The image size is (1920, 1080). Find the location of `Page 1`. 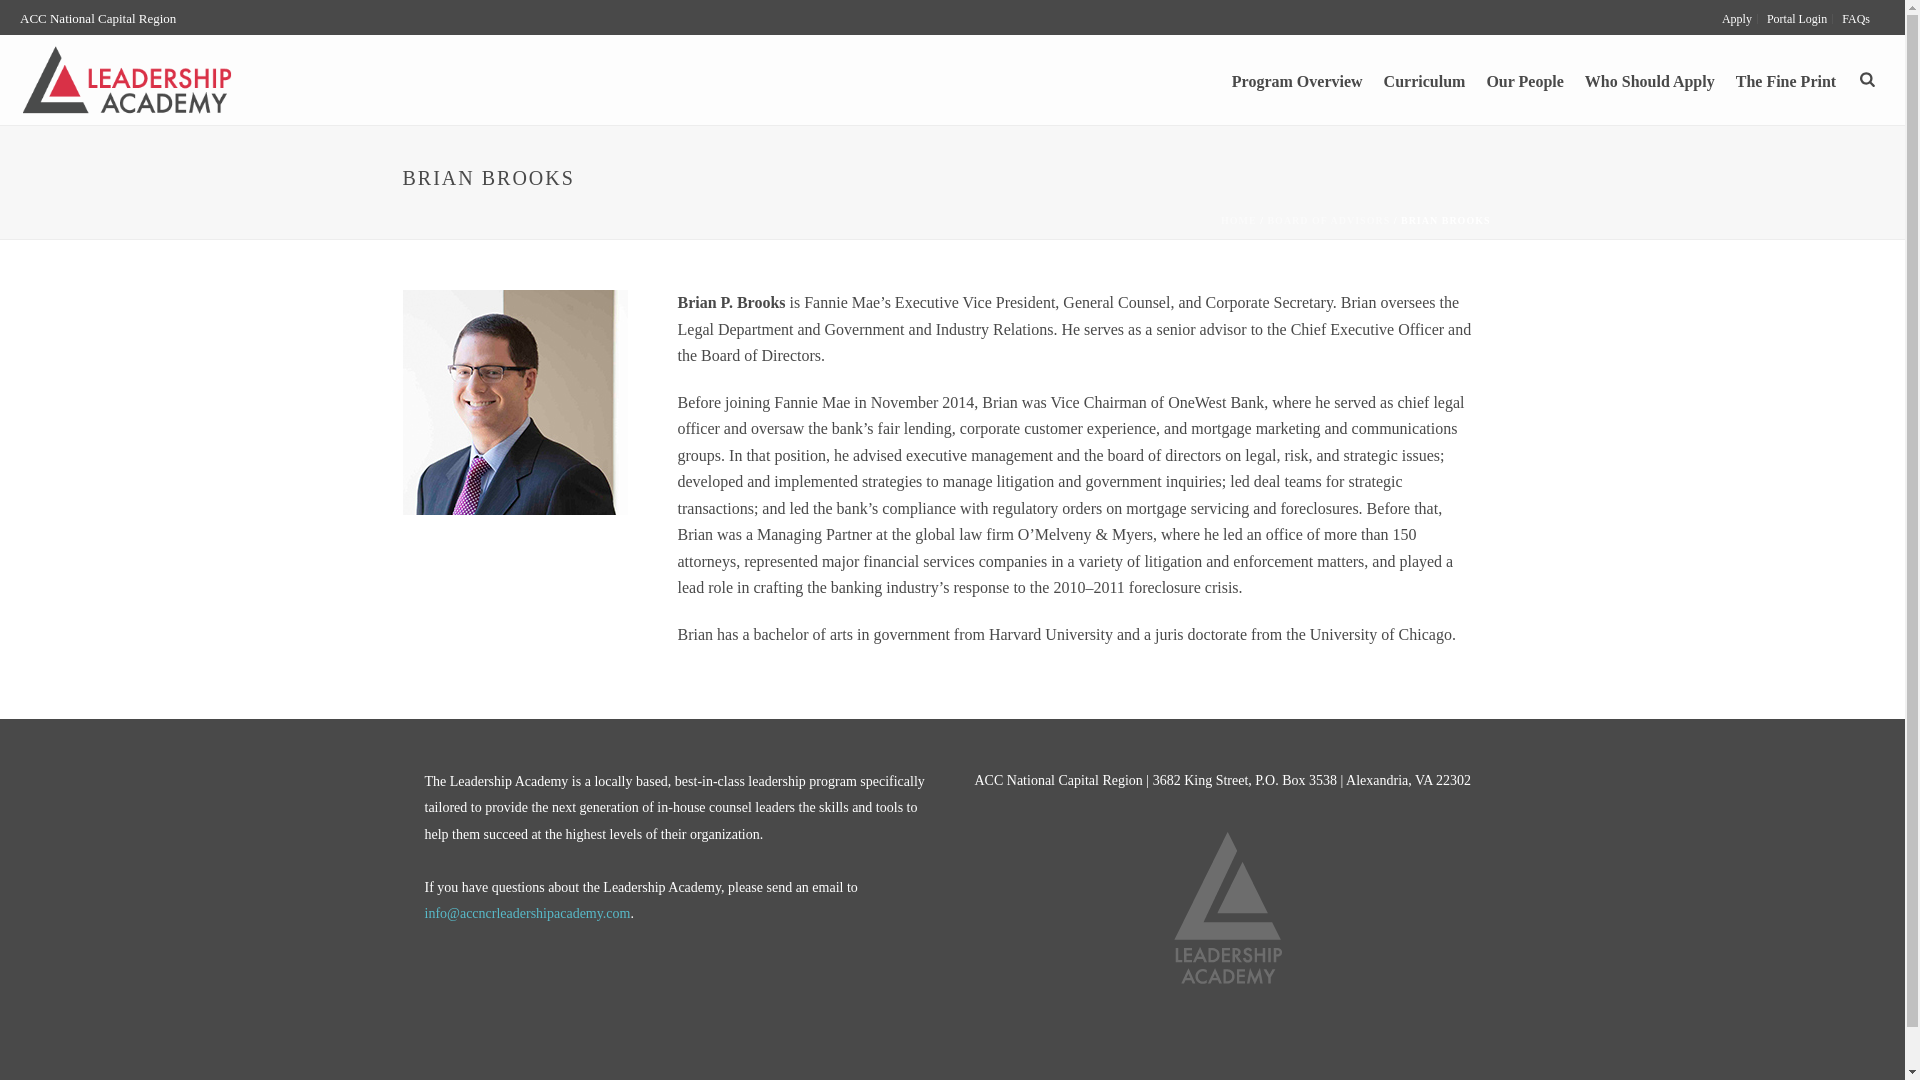

Page 1 is located at coordinates (1074, 519).